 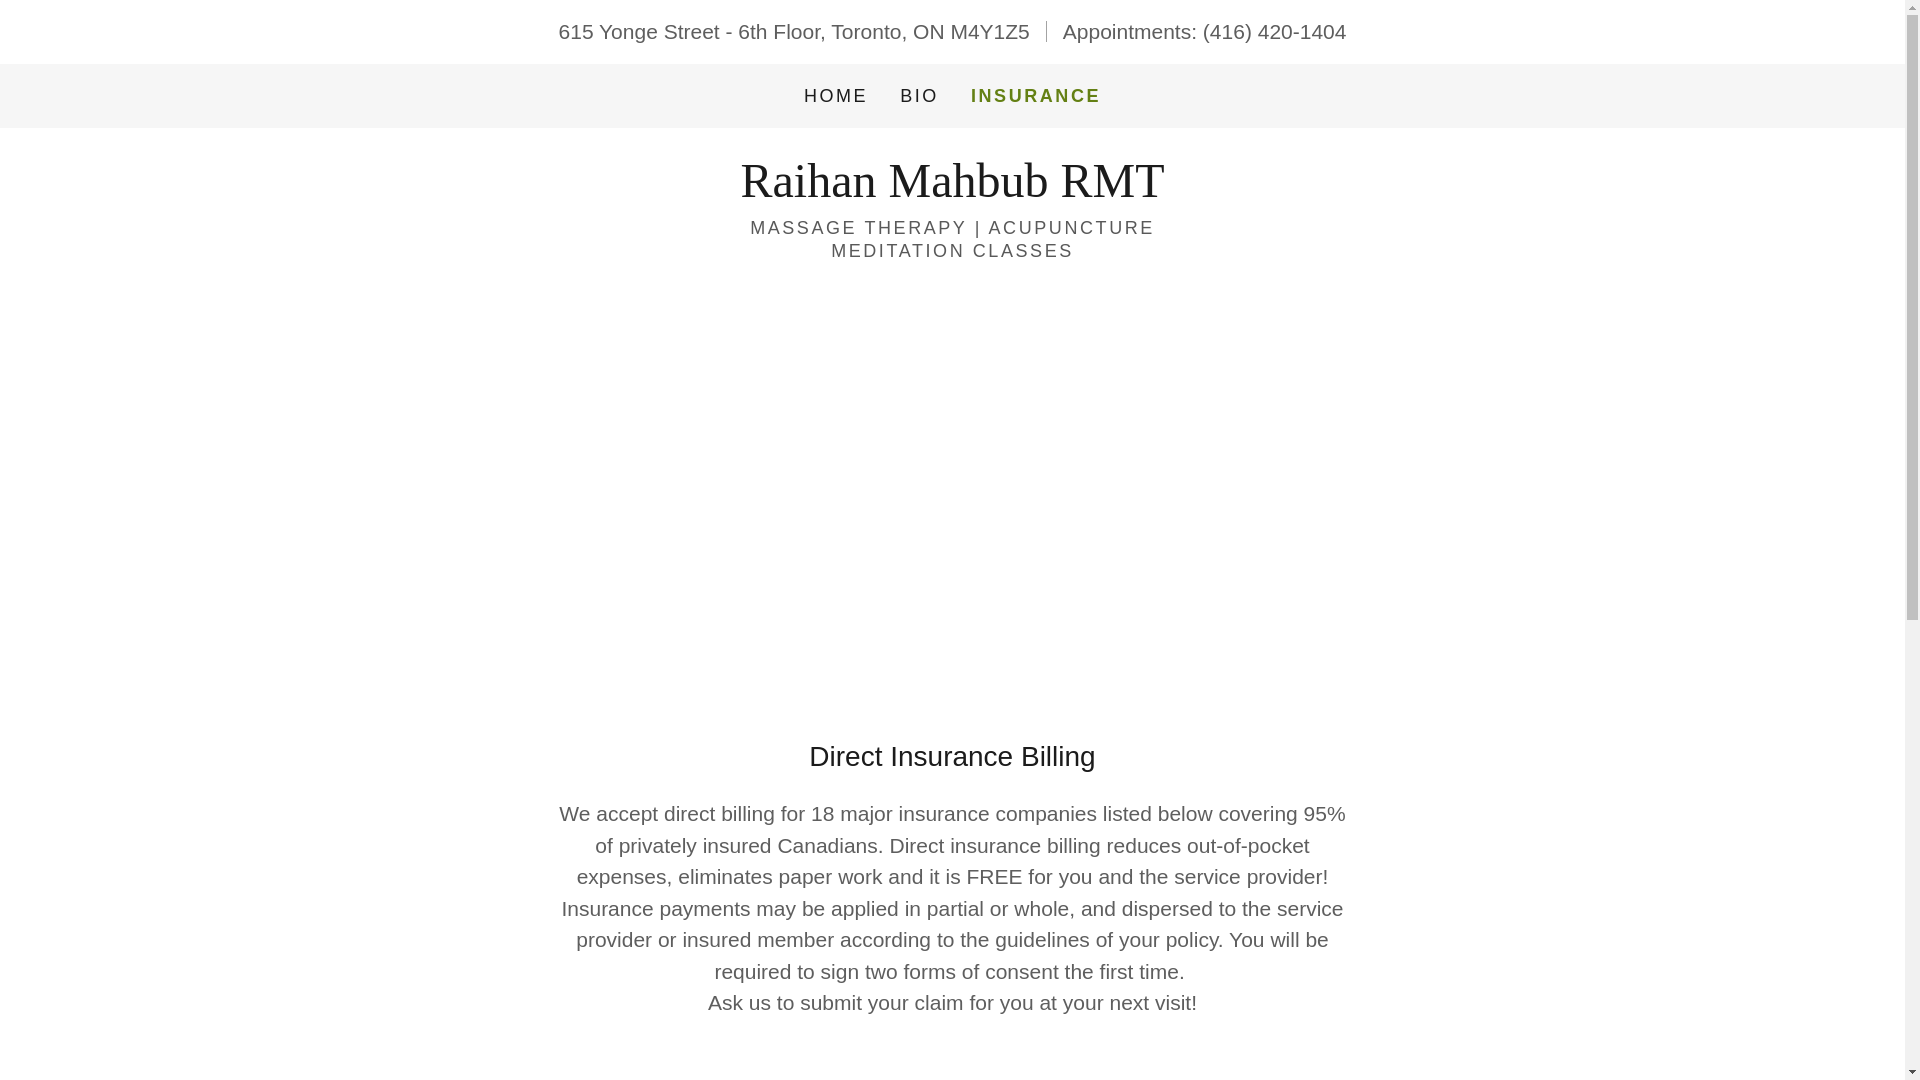 I want to click on INSURANCE, so click(x=1036, y=96).